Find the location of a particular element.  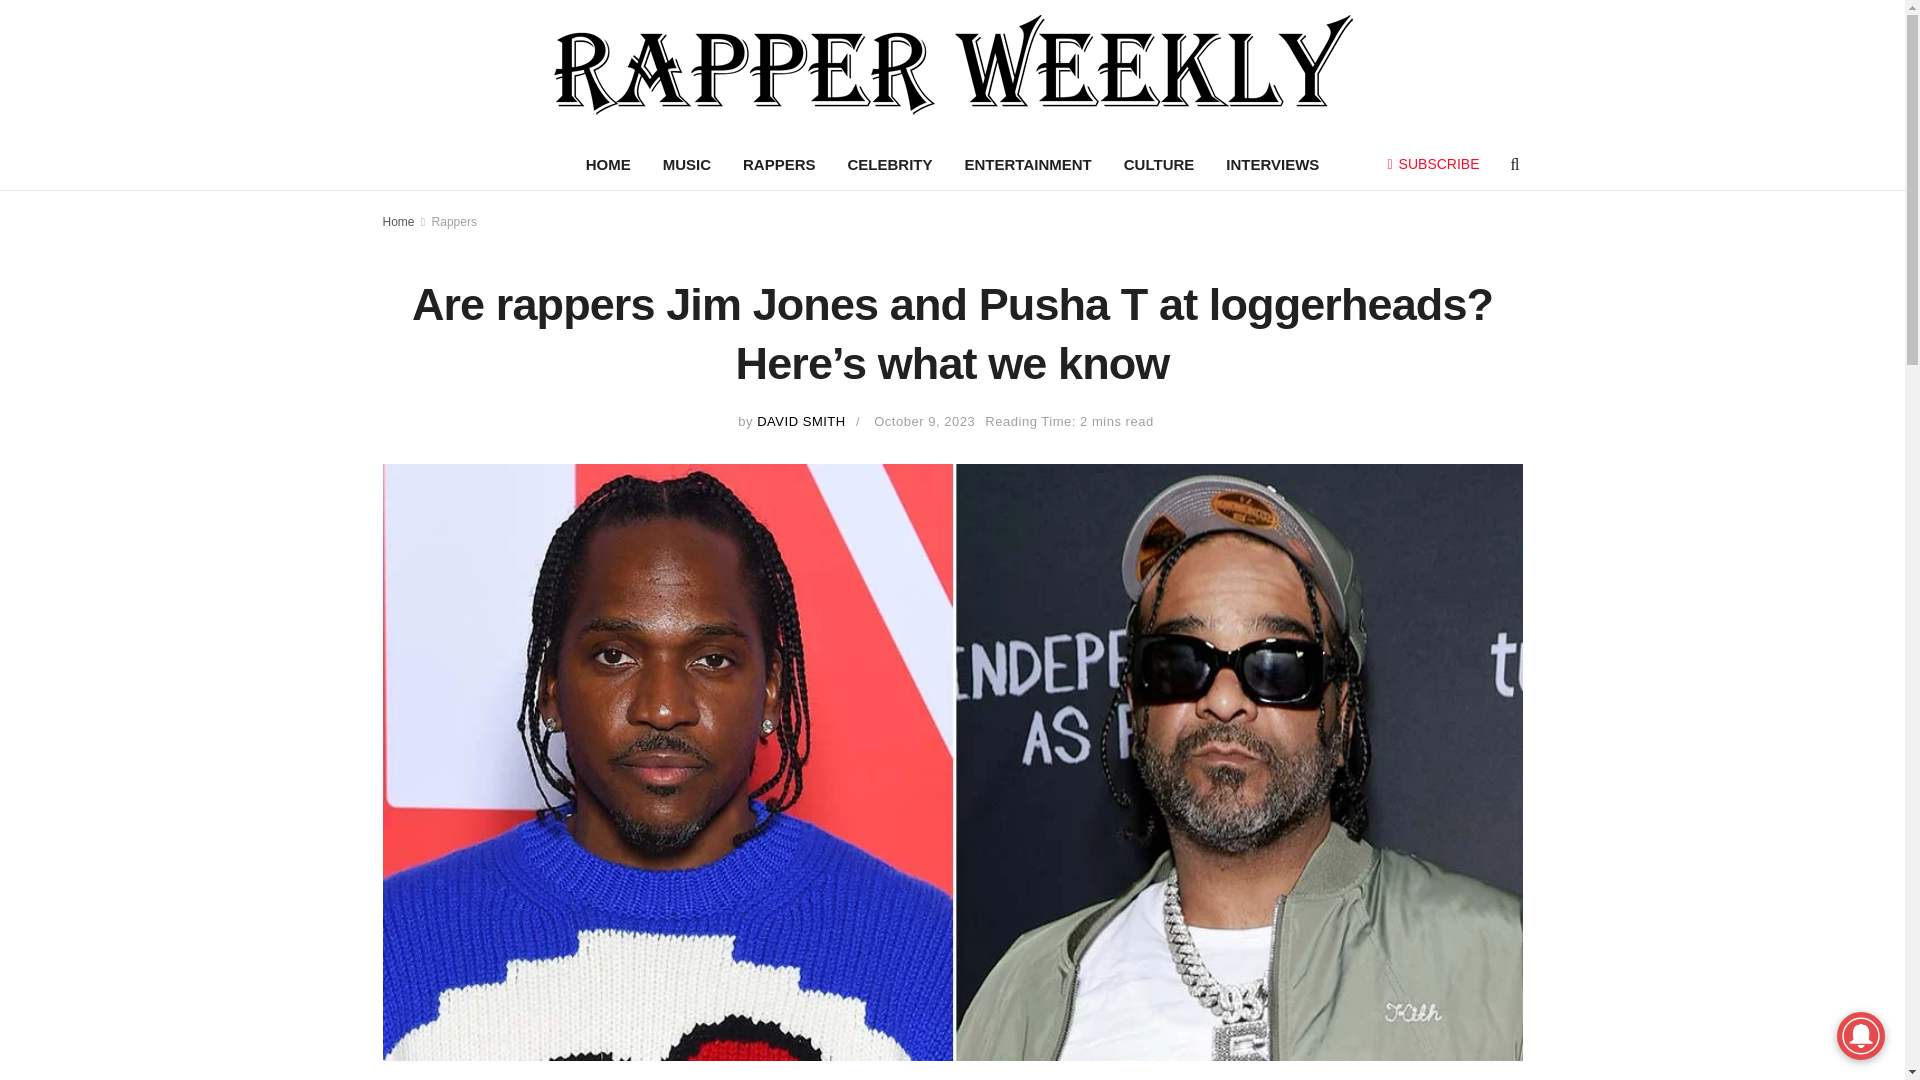

MUSIC is located at coordinates (687, 165).